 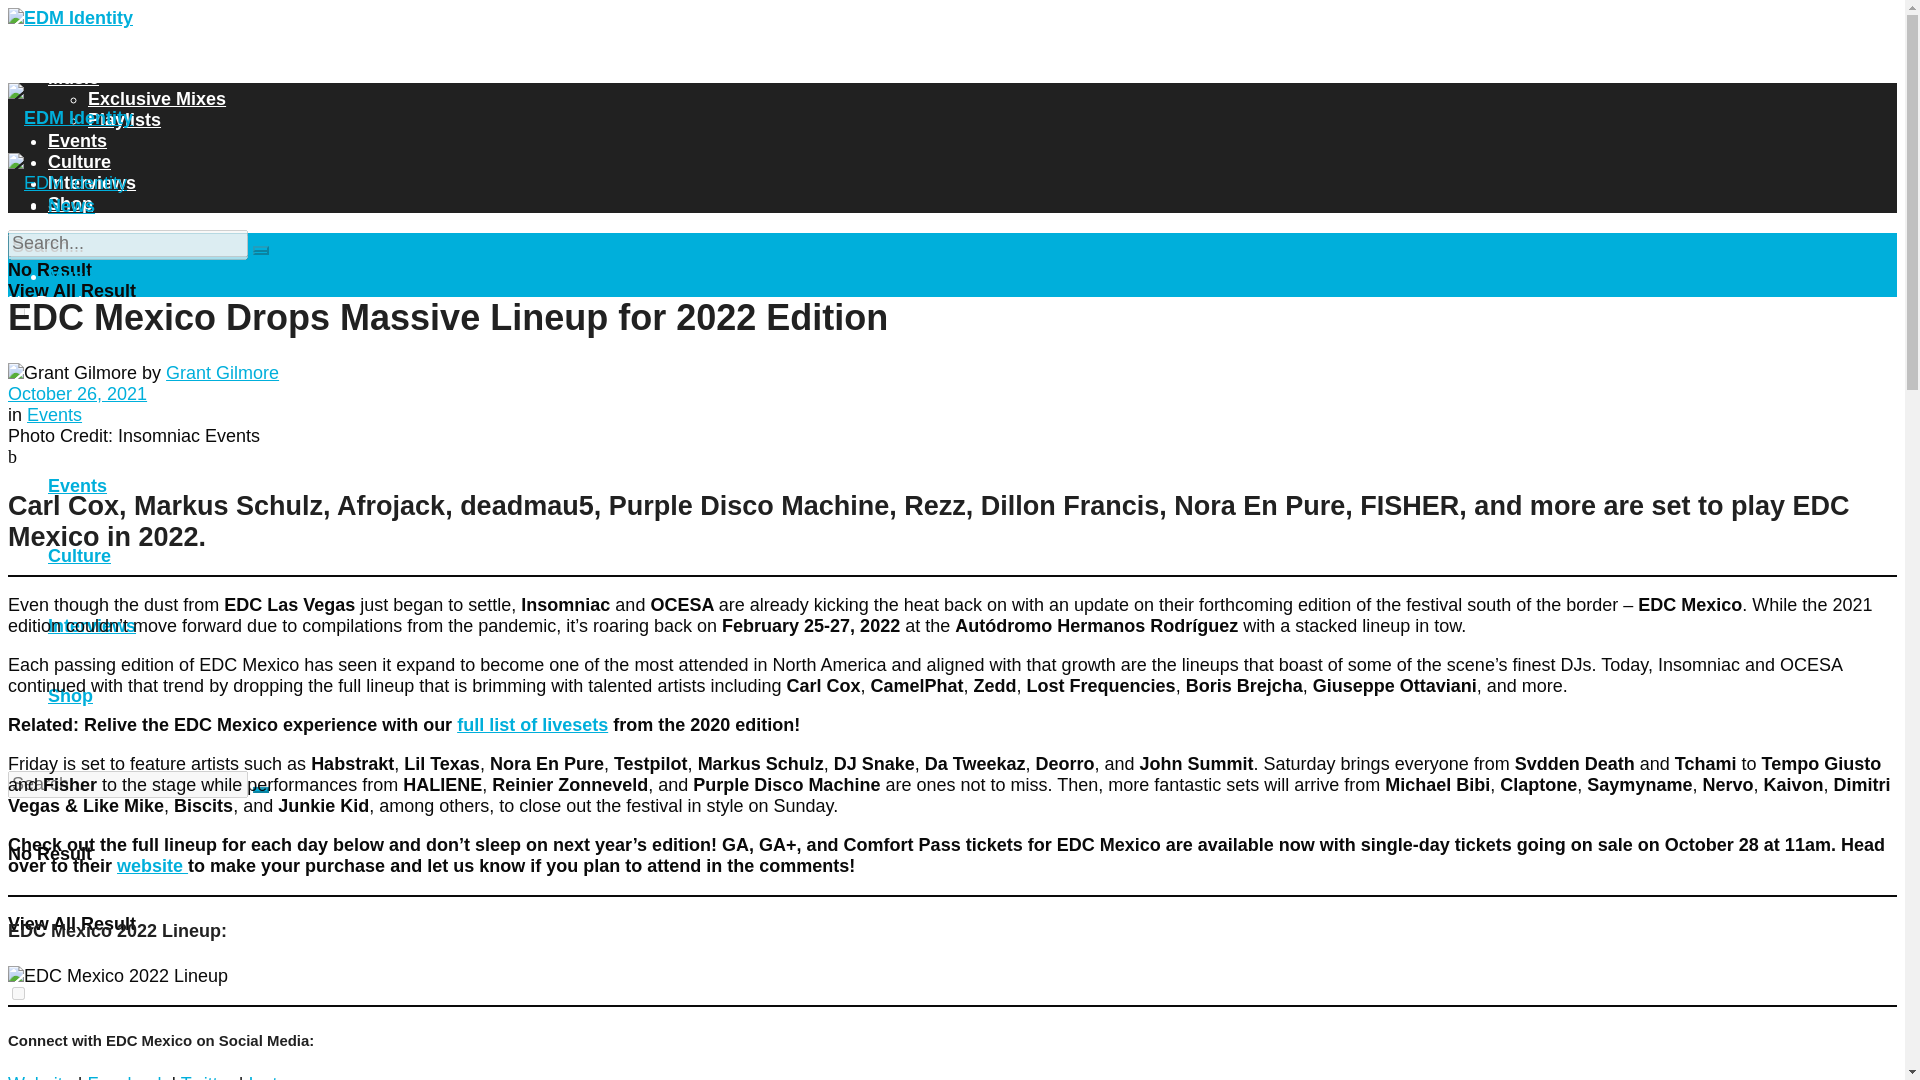 I want to click on Interviews, so click(x=92, y=182).